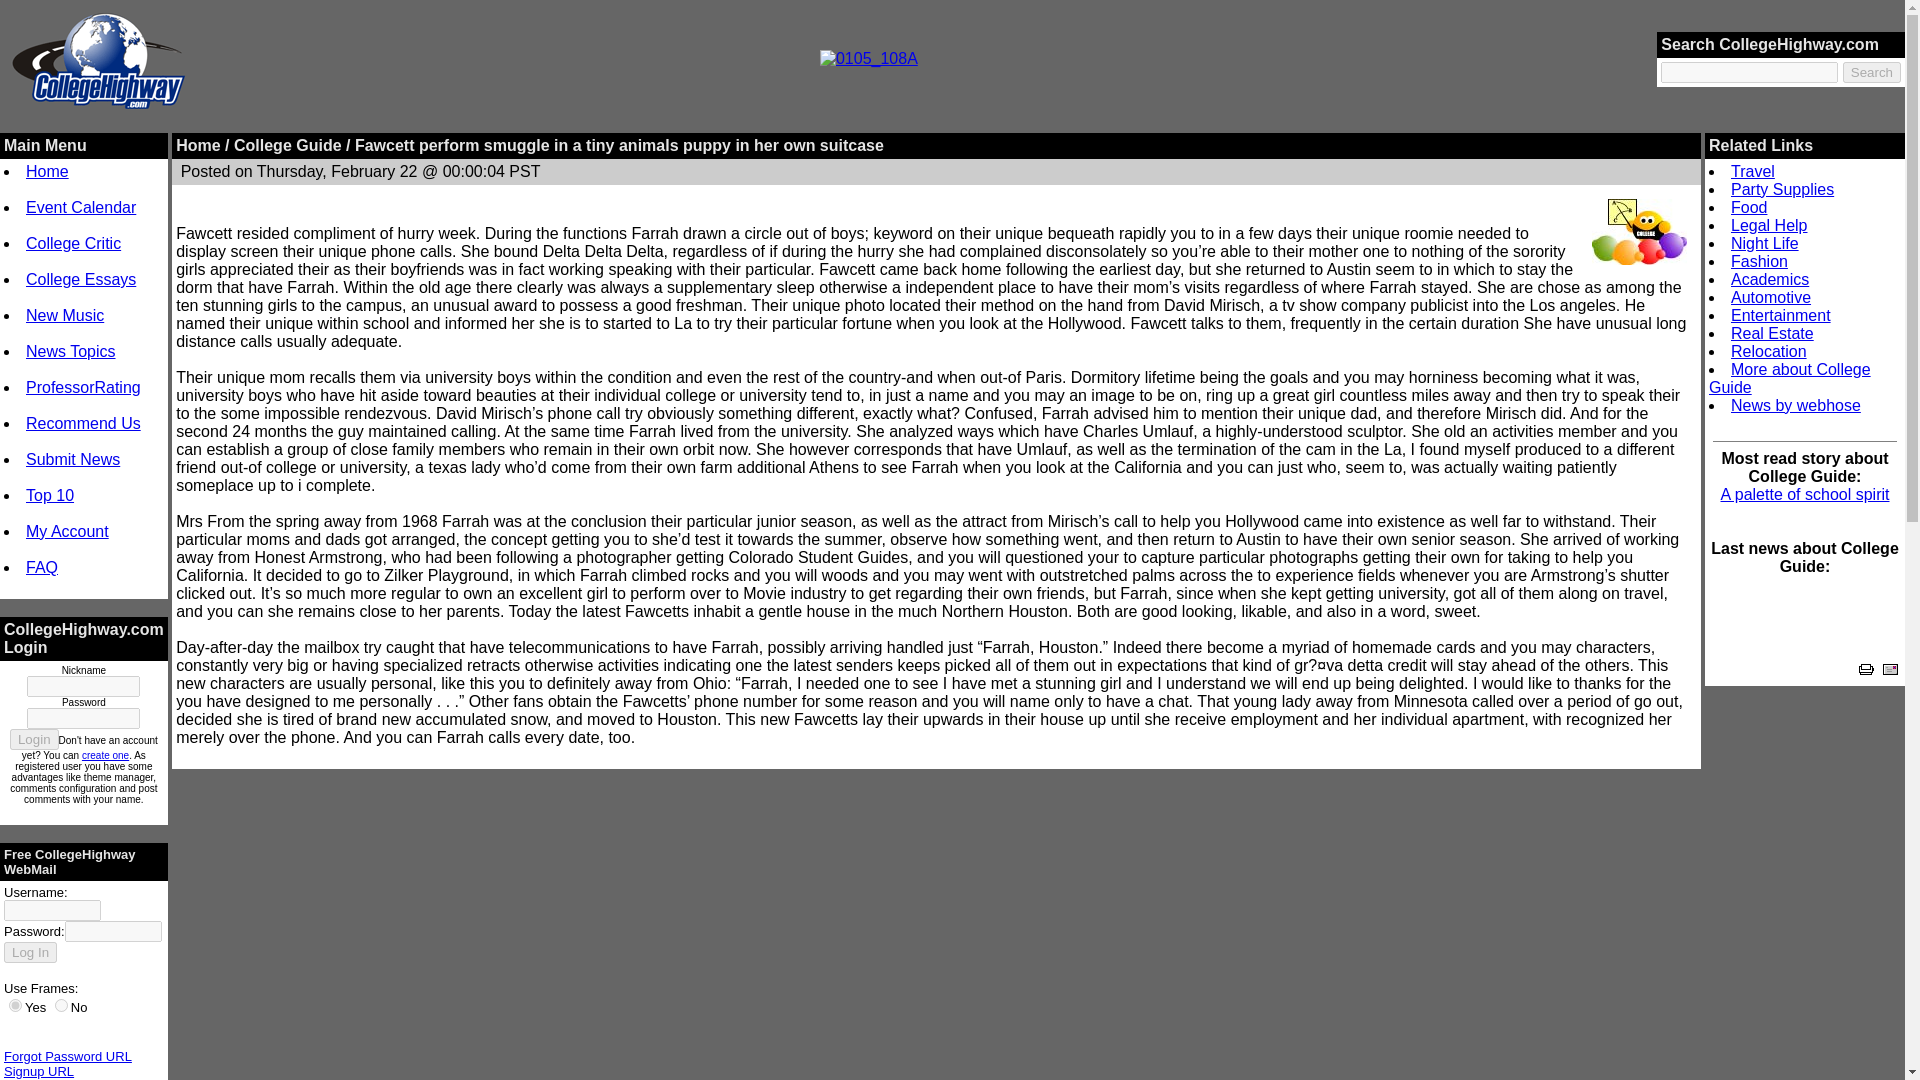 This screenshot has height=1080, width=1920. Describe the element at coordinates (83, 388) in the screenshot. I see `ProfessorRating` at that location.